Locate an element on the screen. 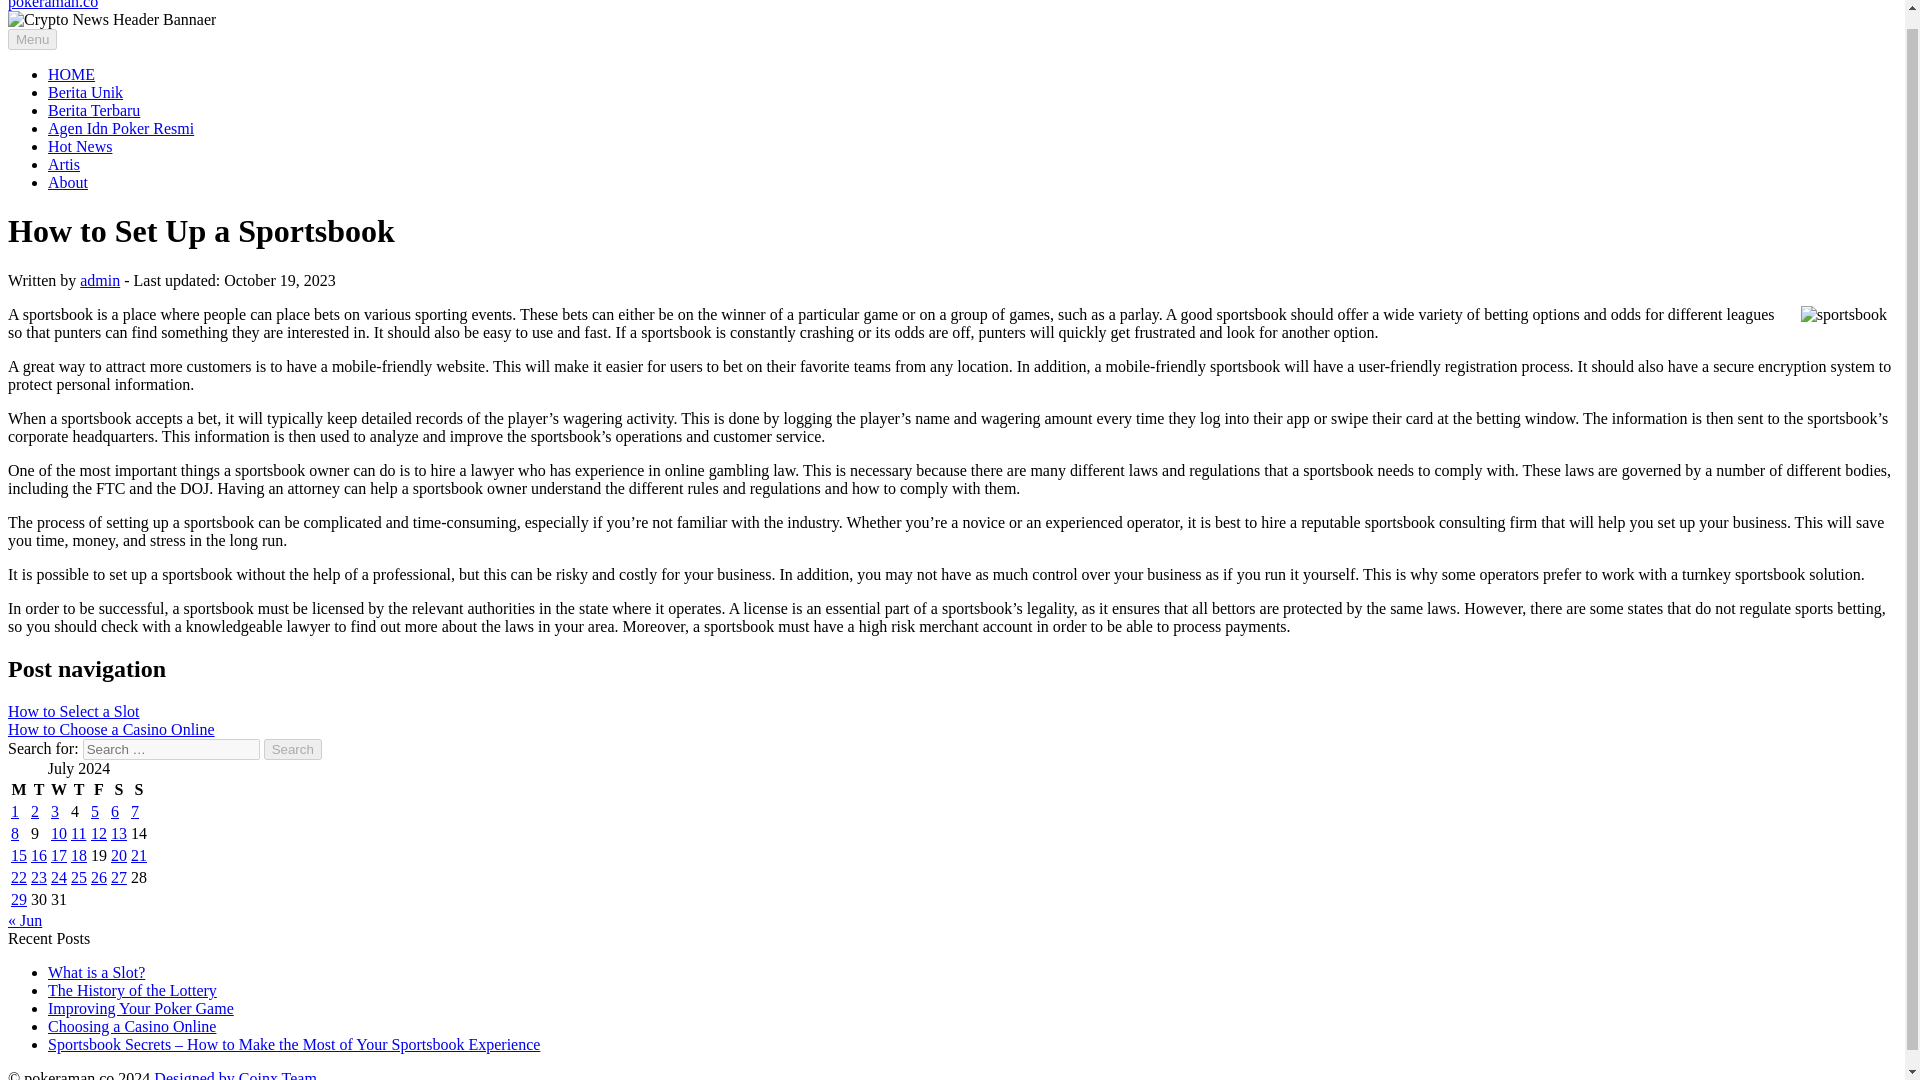 The height and width of the screenshot is (1080, 1920). About is located at coordinates (68, 182).